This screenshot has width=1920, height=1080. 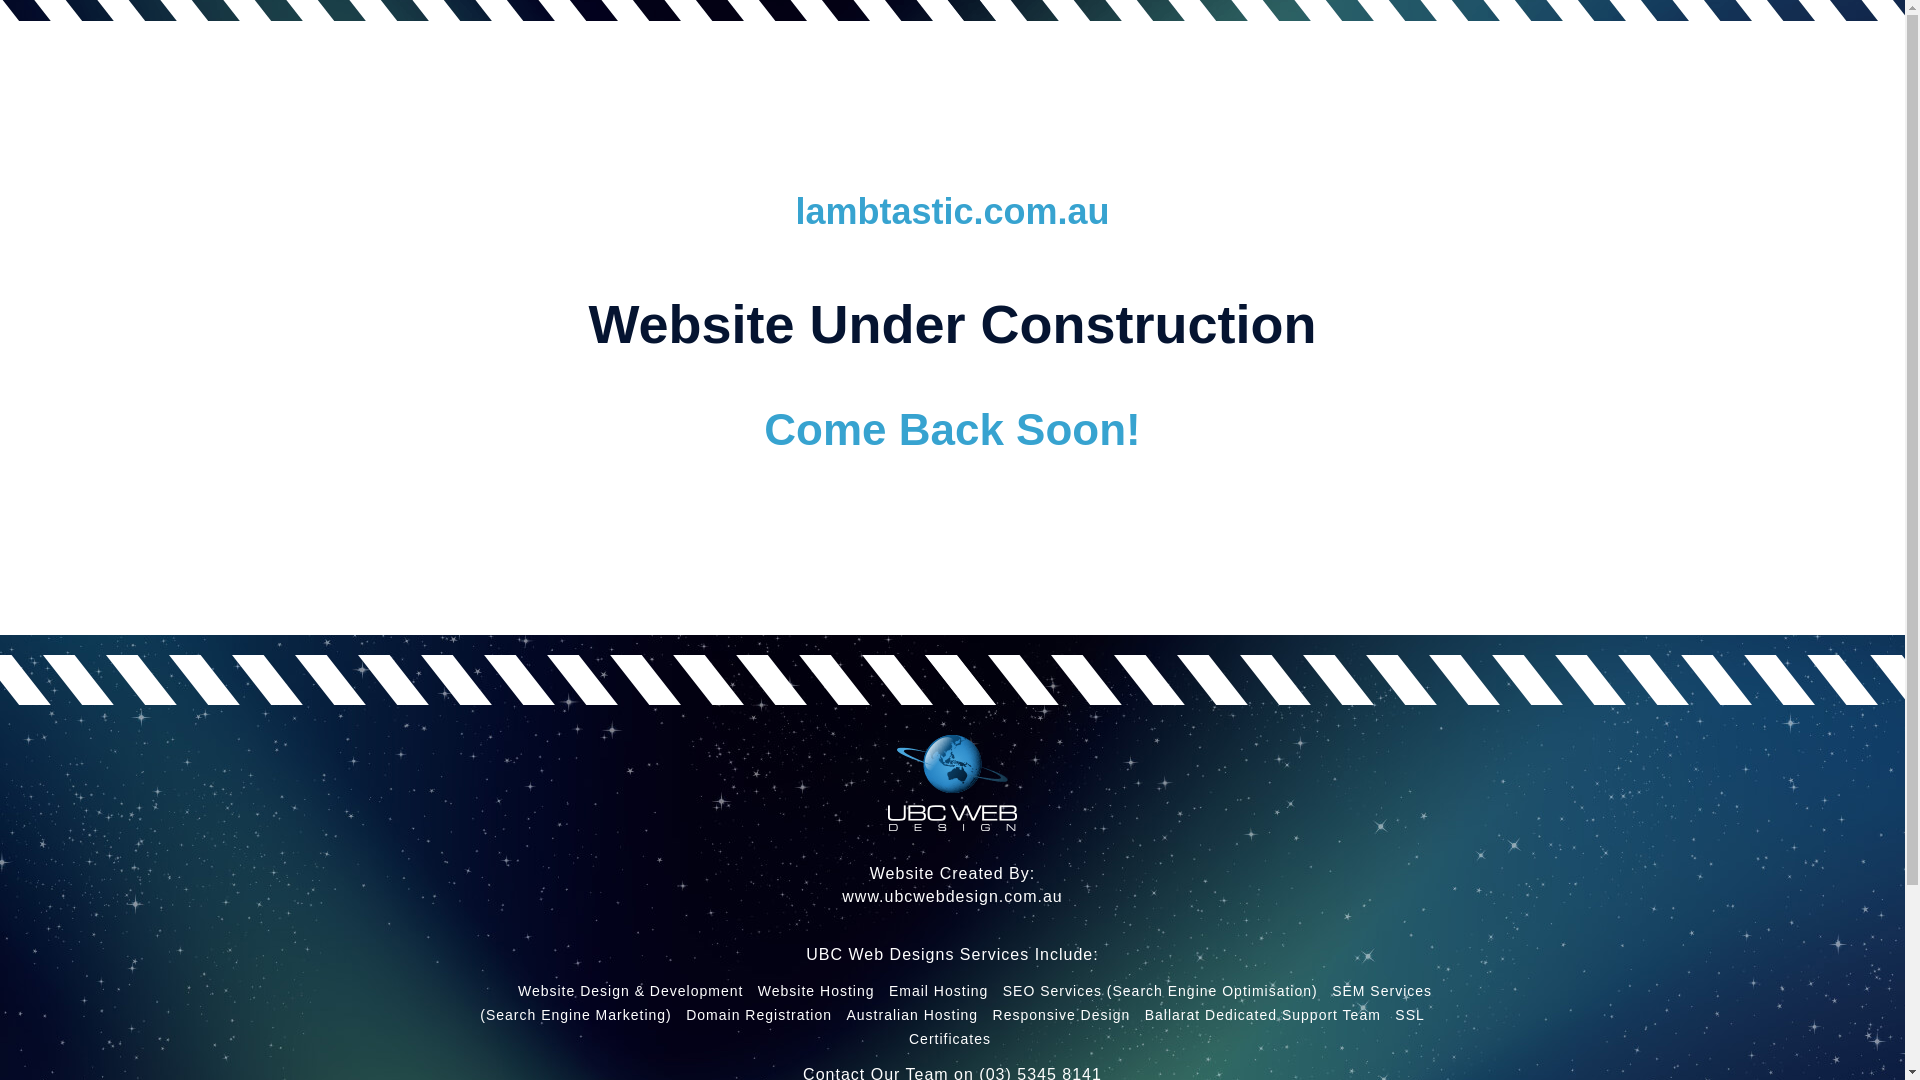 I want to click on Email Hosting, so click(x=938, y=991).